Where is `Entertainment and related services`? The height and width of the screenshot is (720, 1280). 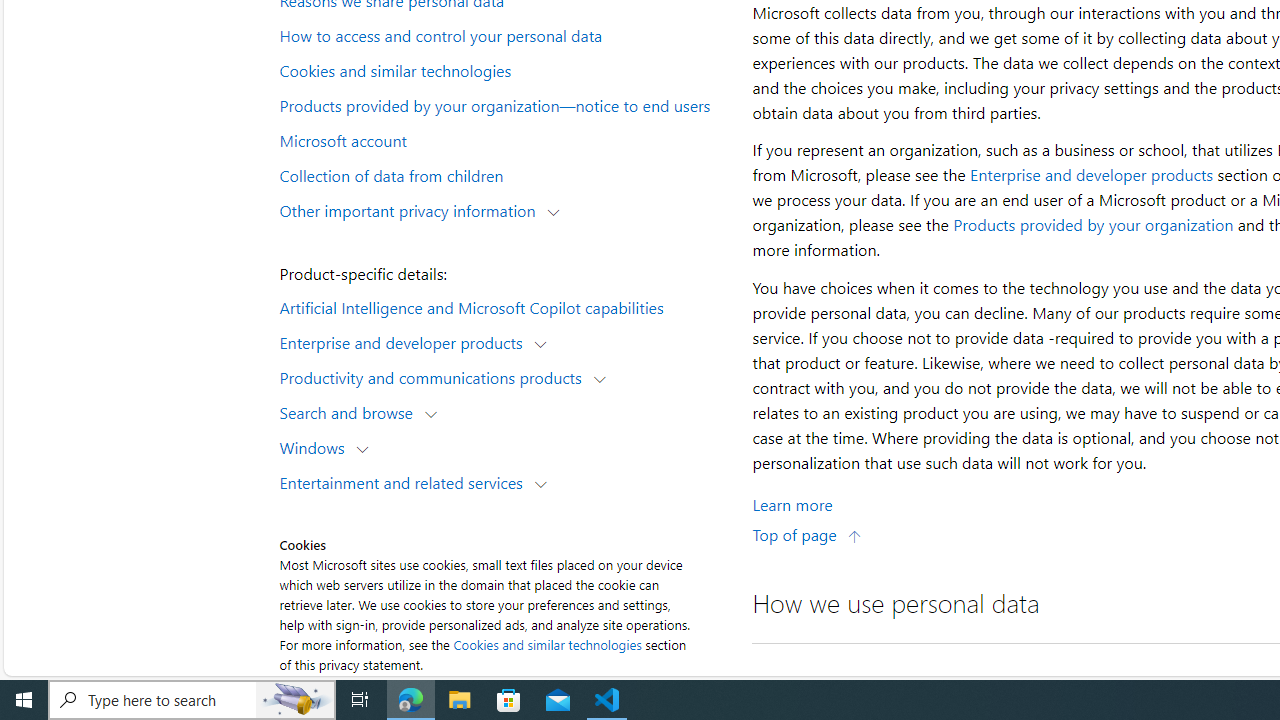 Entertainment and related services is located at coordinates (406, 482).